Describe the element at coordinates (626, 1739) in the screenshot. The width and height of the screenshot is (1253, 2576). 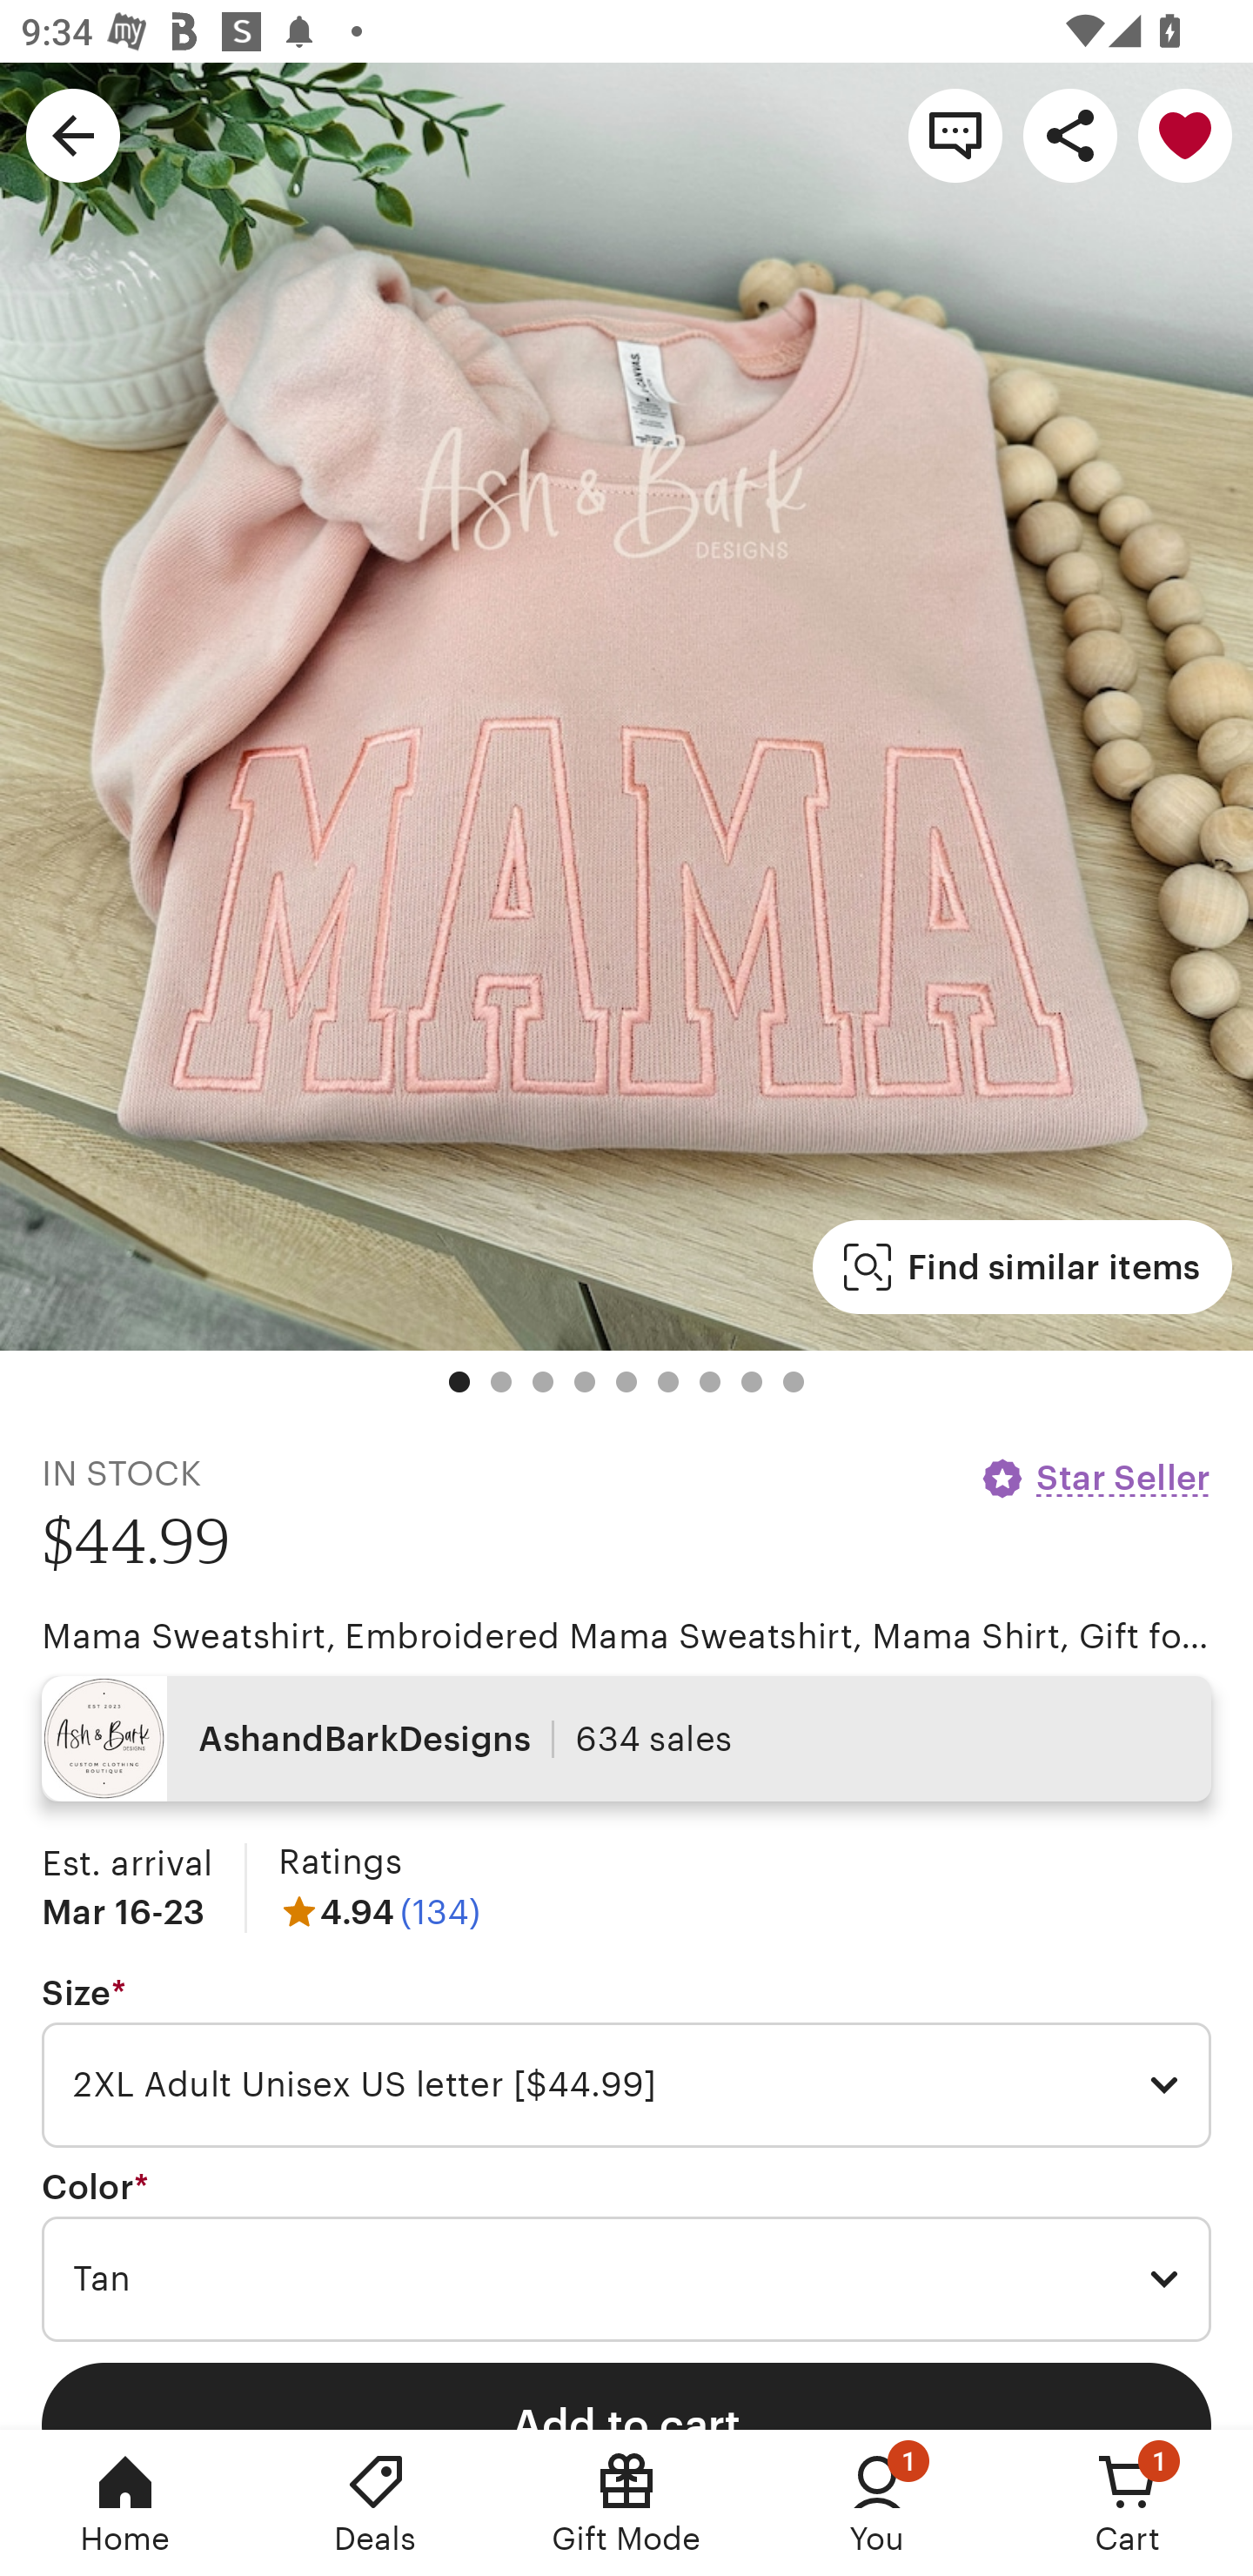
I see `AshandBarkDesigns 634 sales` at that location.